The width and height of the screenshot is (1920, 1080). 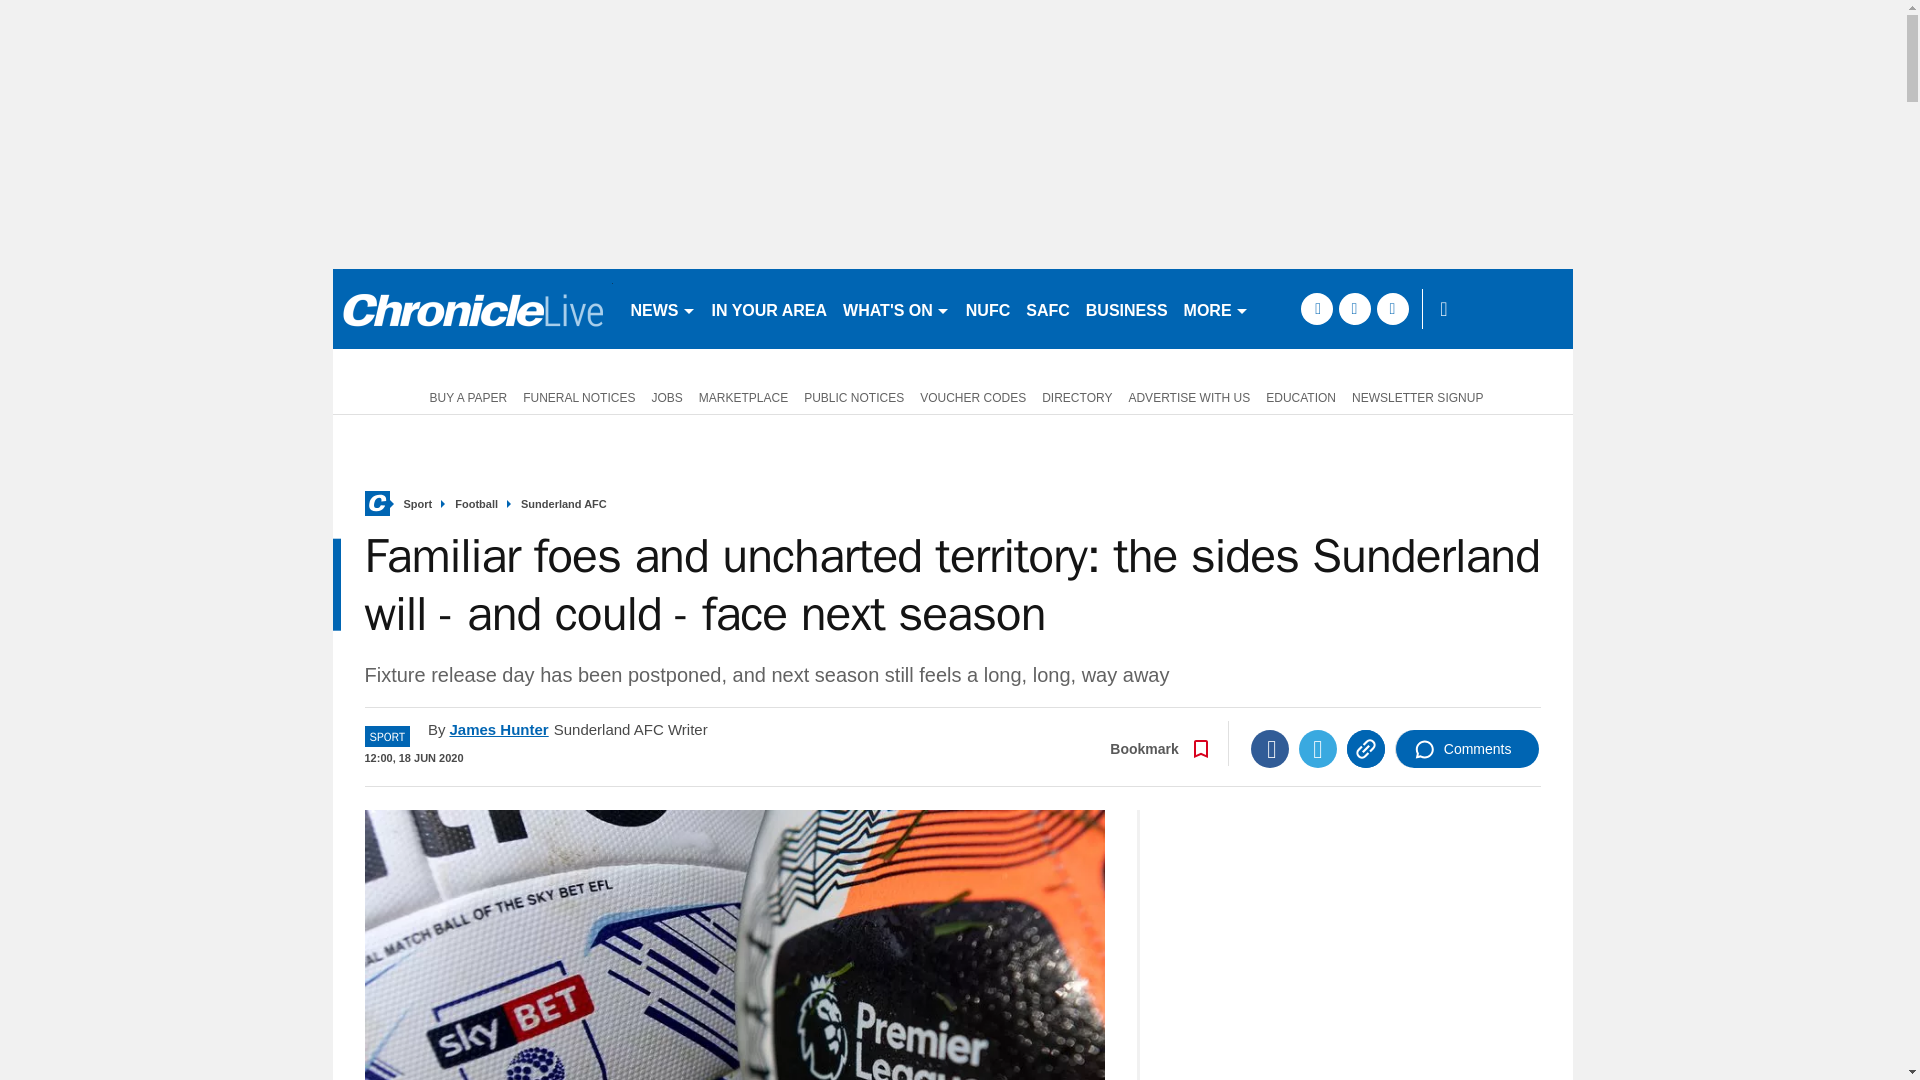 What do you see at coordinates (1392, 308) in the screenshot?
I see `instagram` at bounding box center [1392, 308].